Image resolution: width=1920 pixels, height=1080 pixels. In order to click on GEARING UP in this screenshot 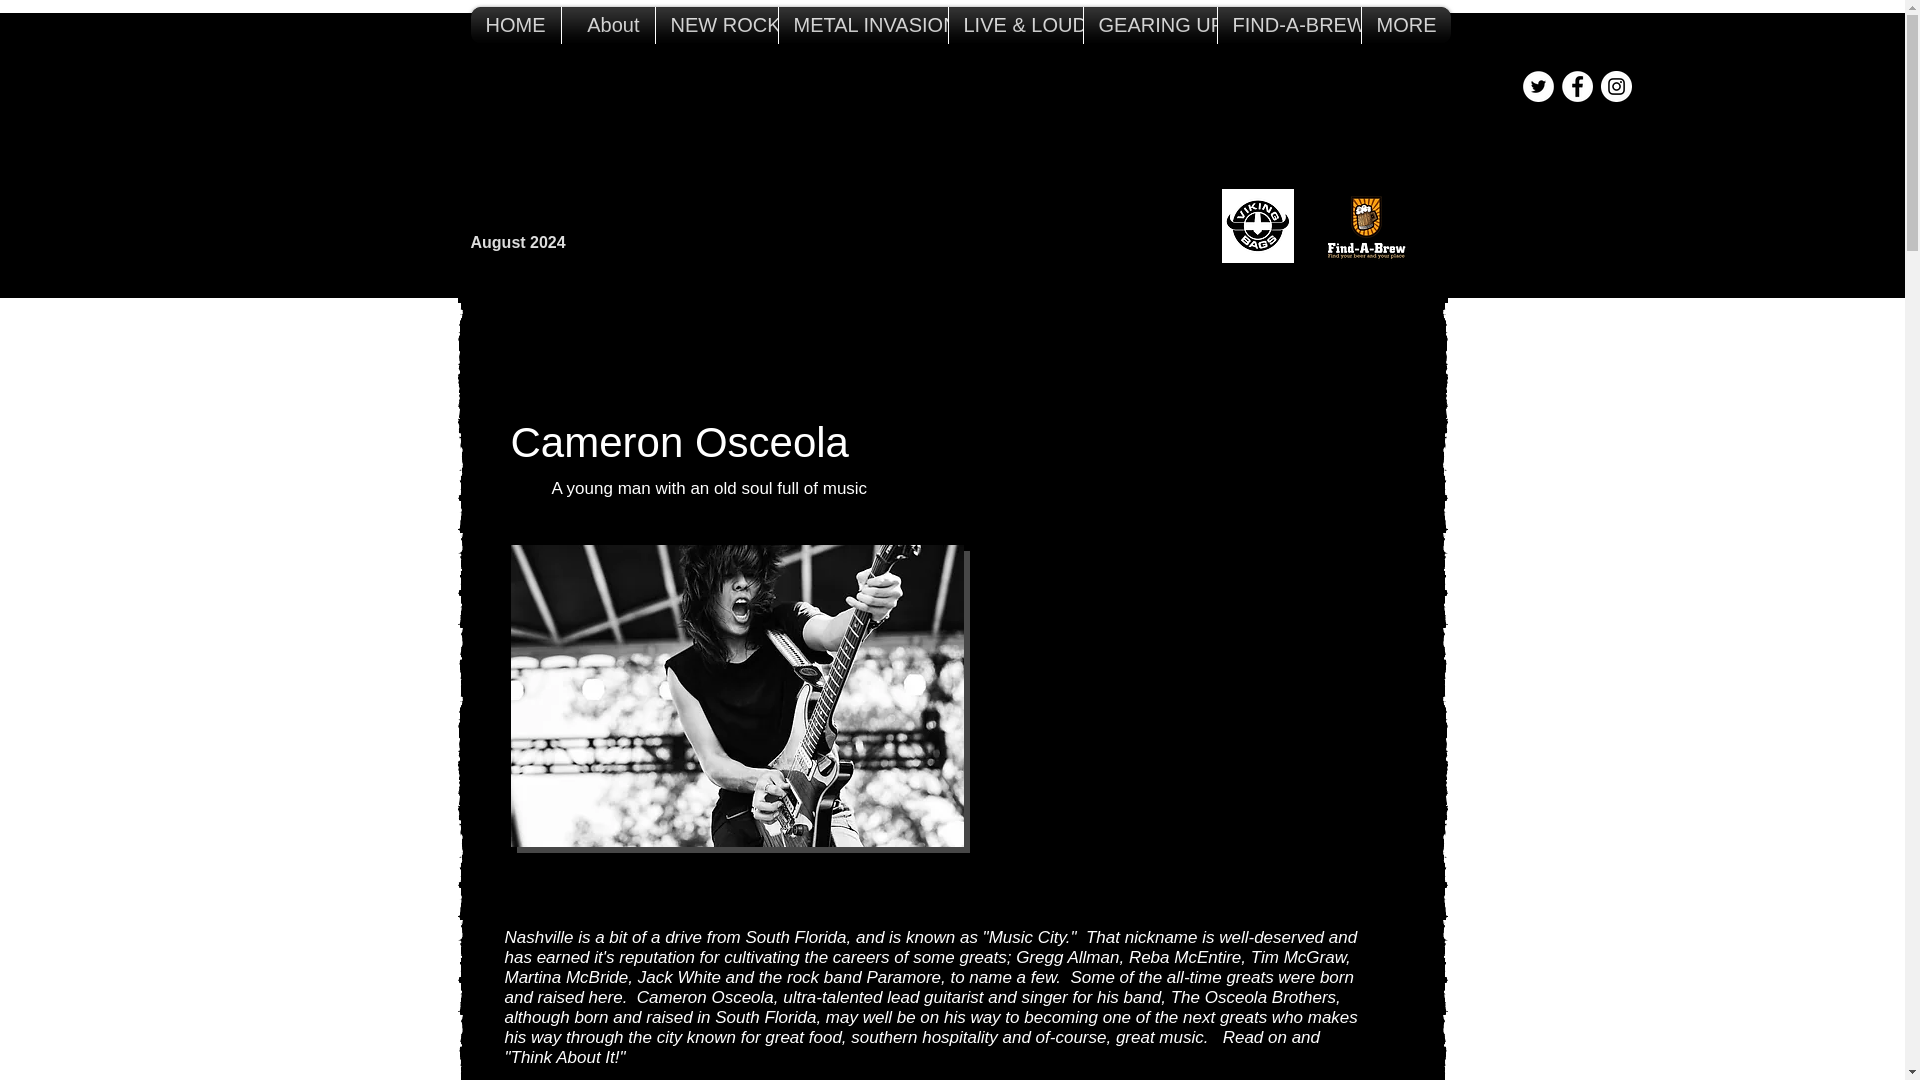, I will do `click(1150, 25)`.